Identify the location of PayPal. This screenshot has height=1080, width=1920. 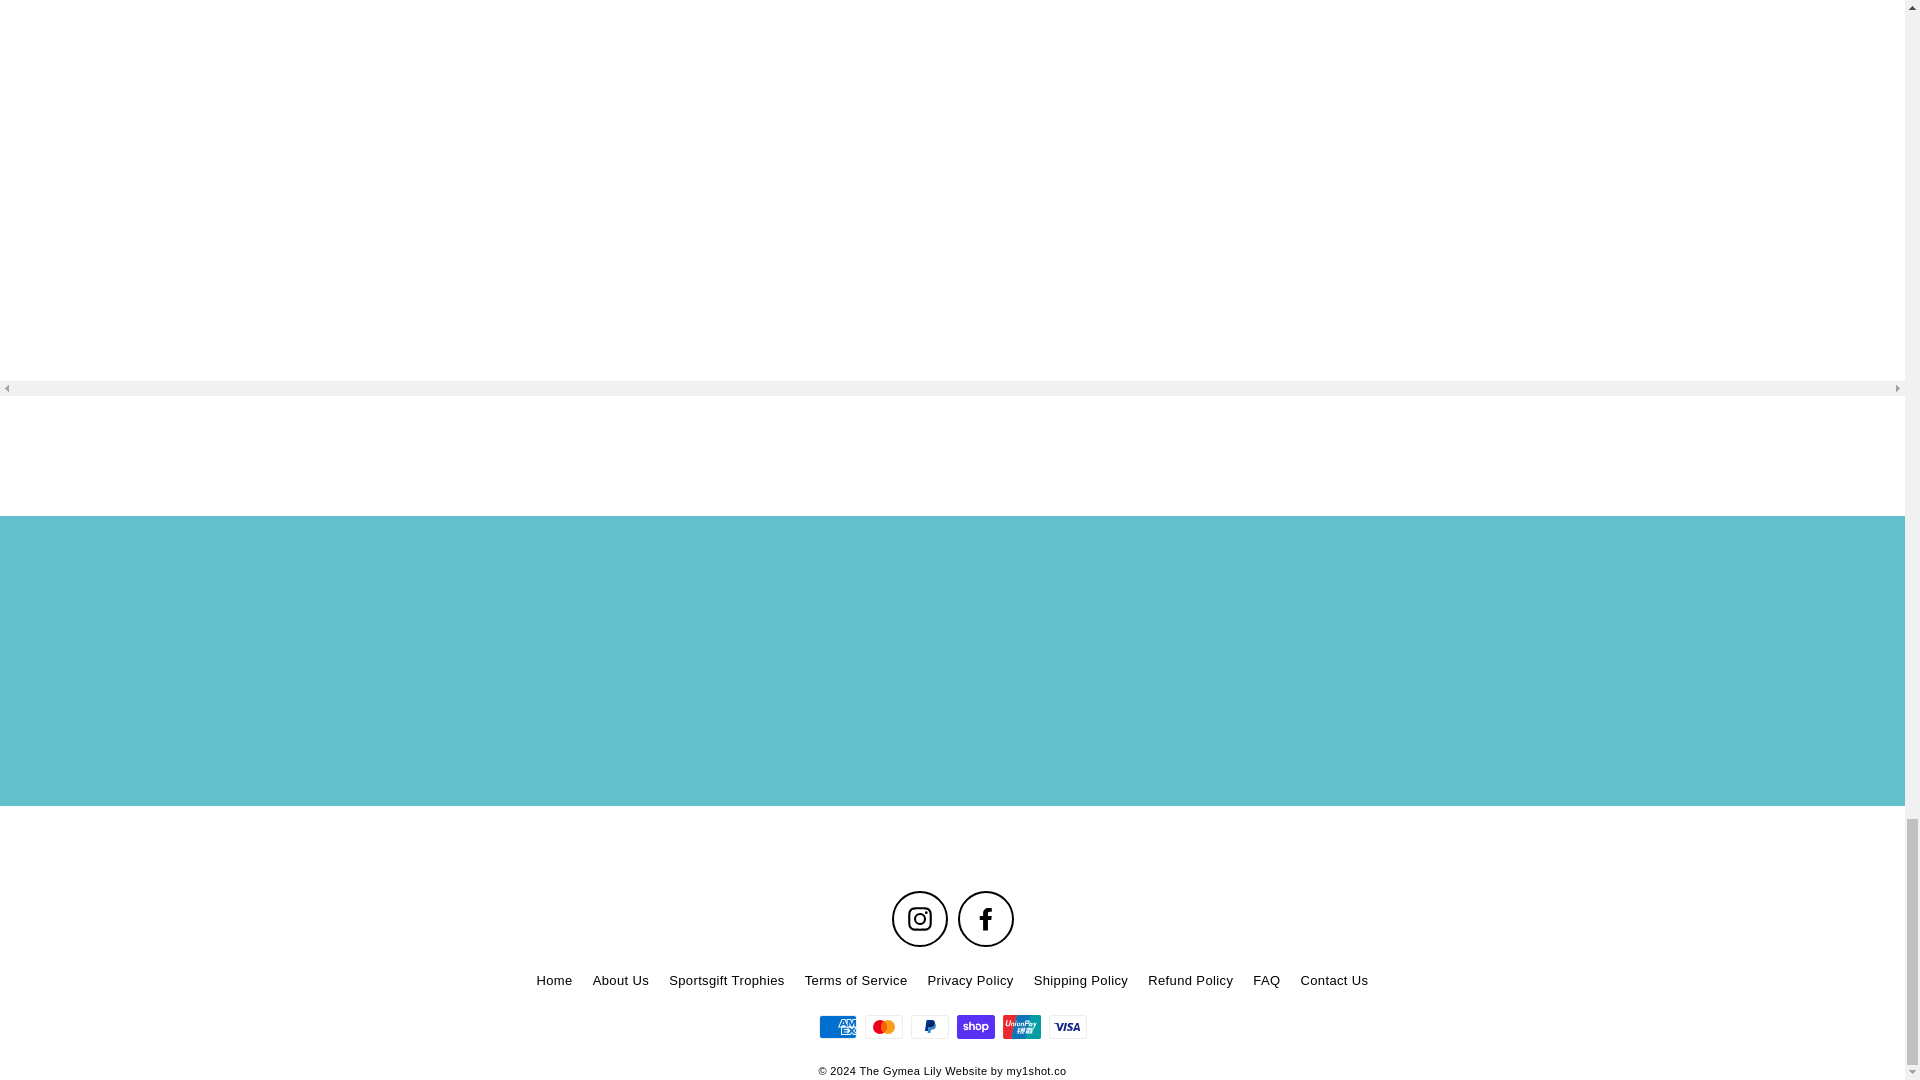
(929, 1026).